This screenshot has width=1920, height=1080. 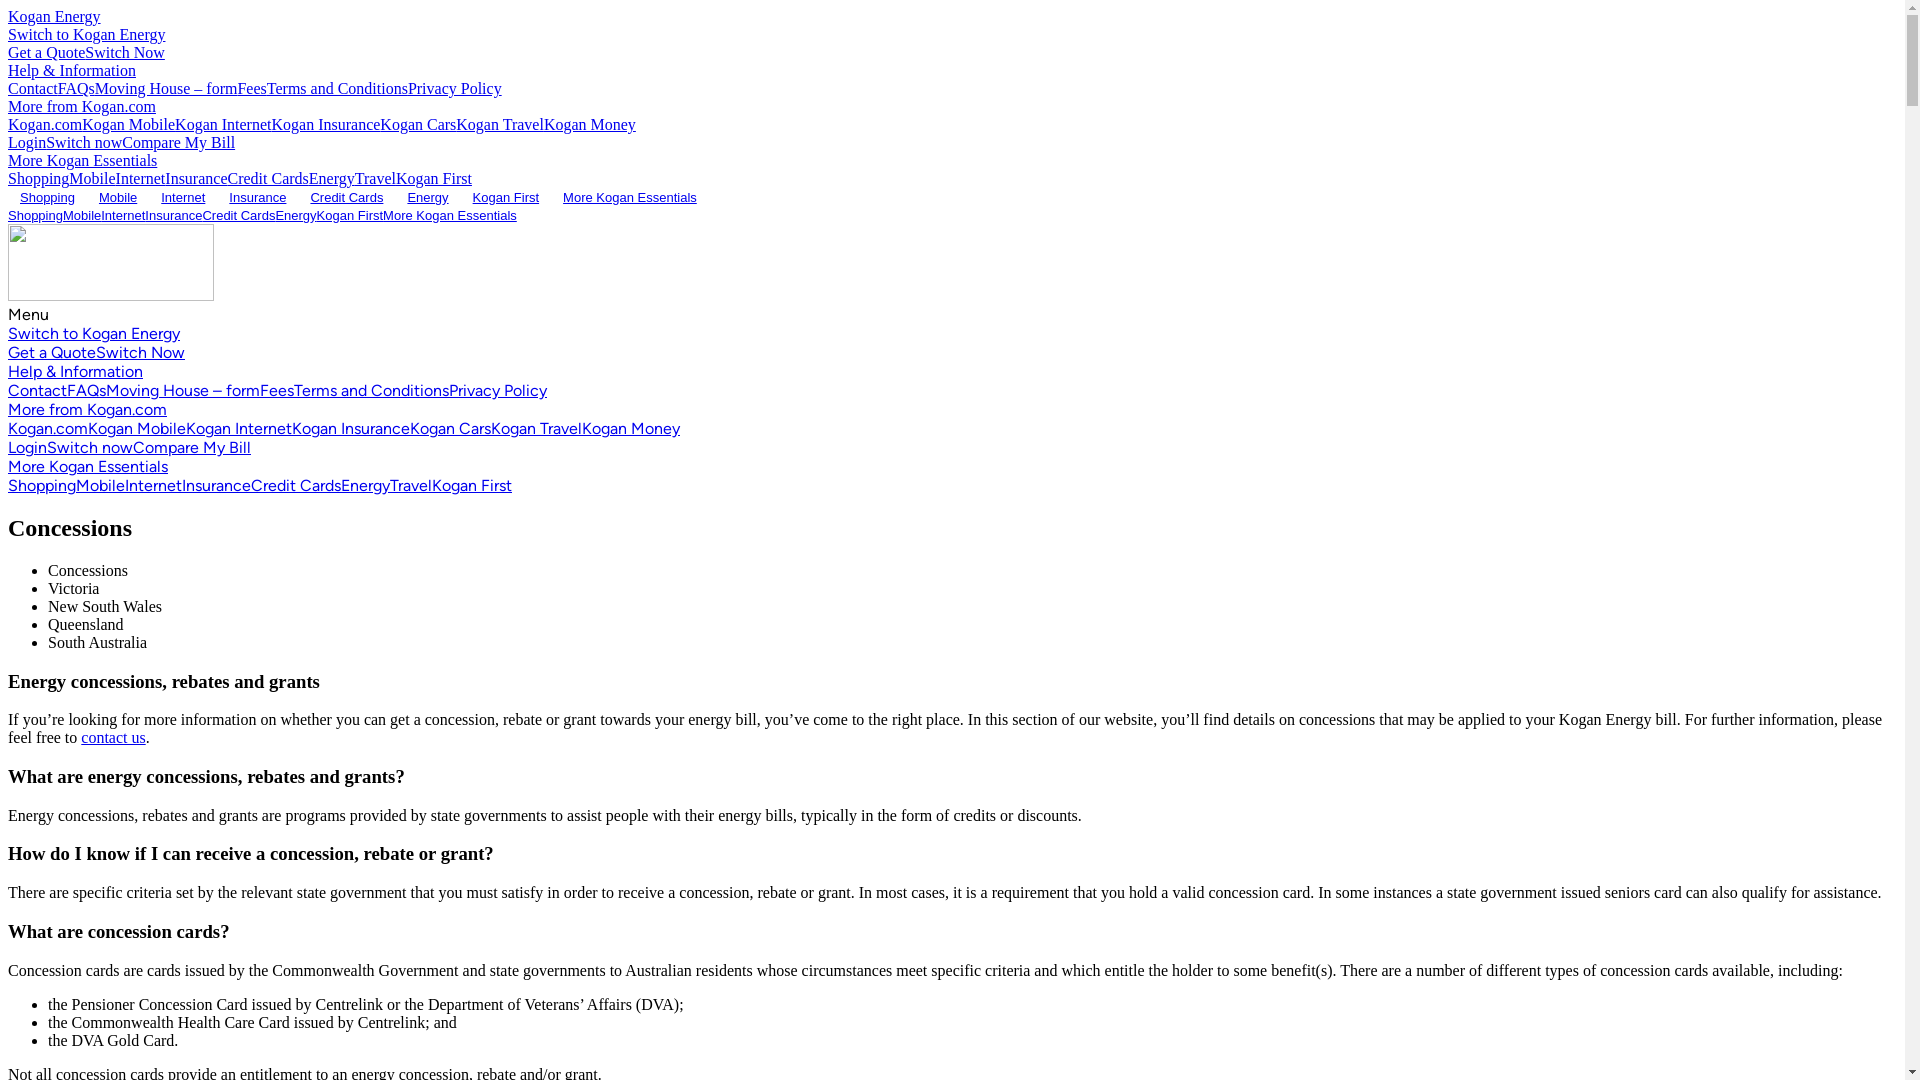 I want to click on Switch to Kogan Energy, so click(x=94, y=334).